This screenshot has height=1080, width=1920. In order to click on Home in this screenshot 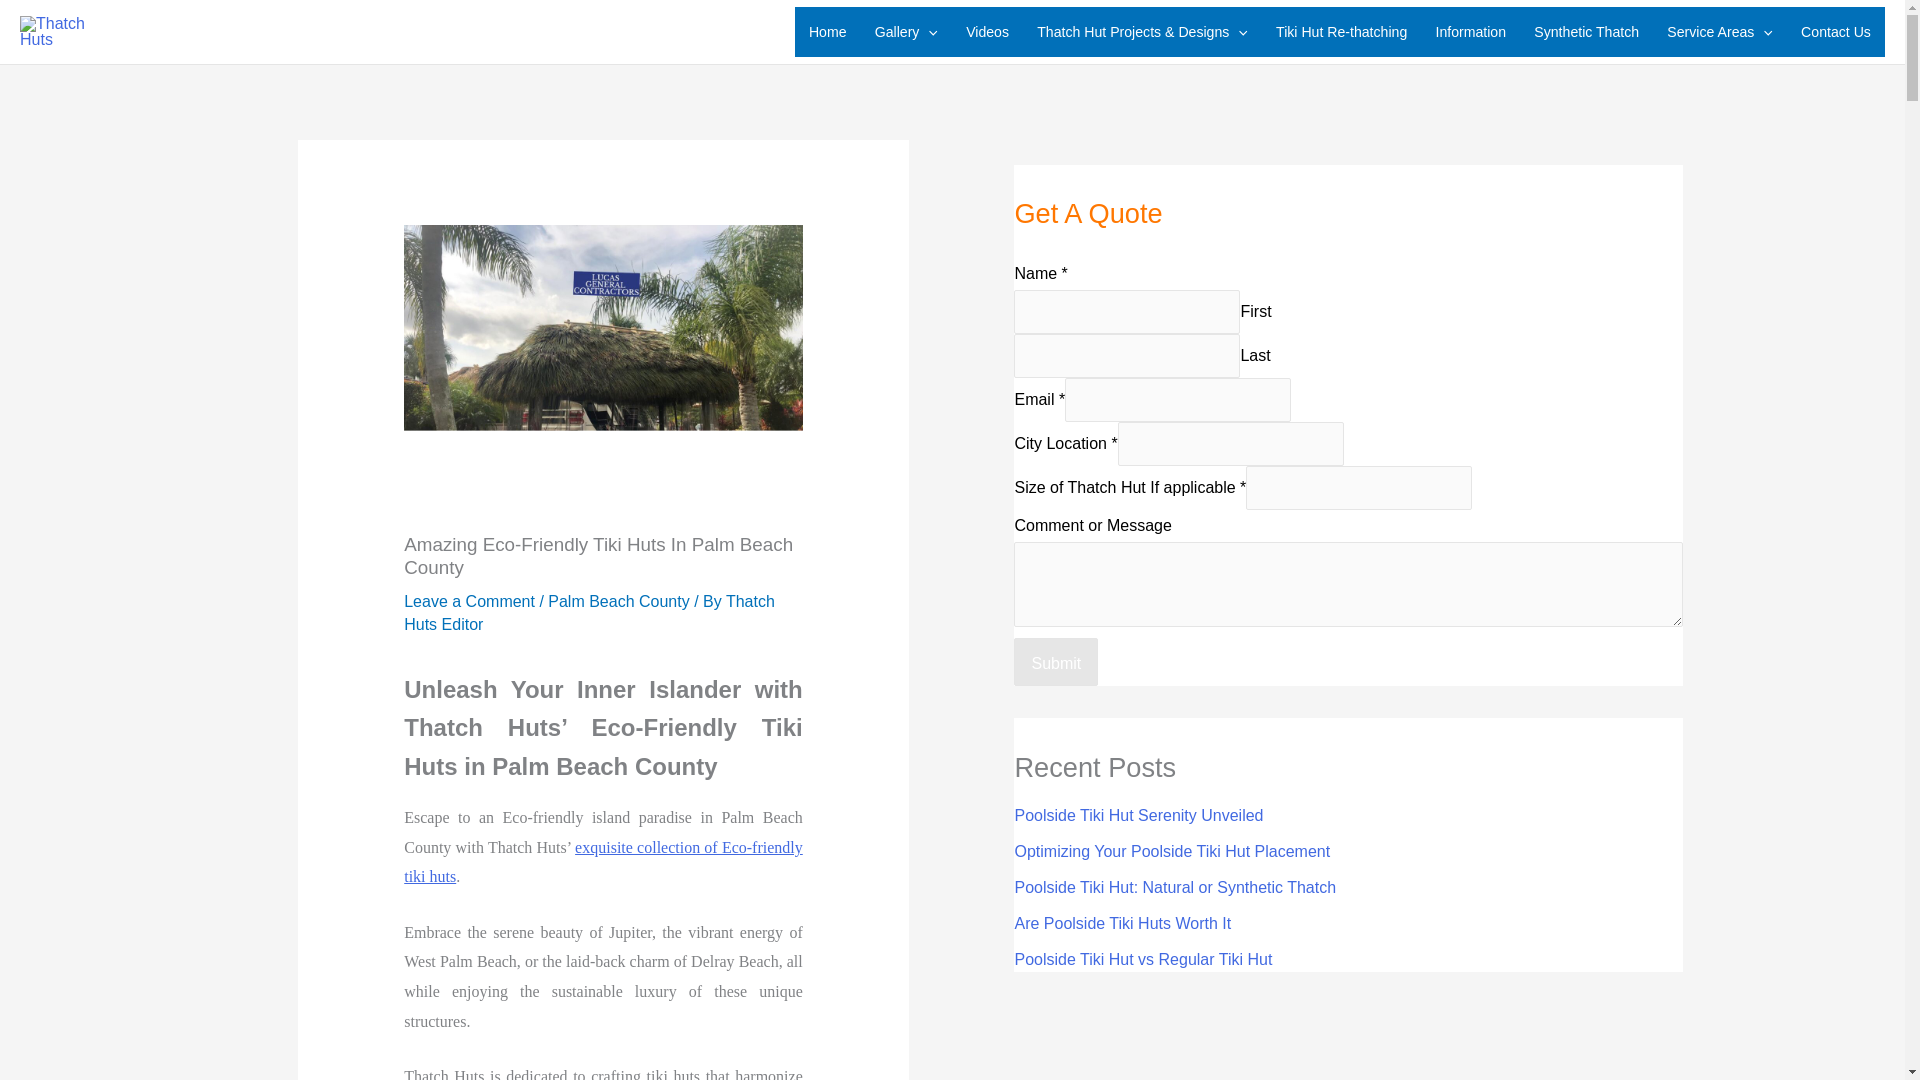, I will do `click(827, 32)`.